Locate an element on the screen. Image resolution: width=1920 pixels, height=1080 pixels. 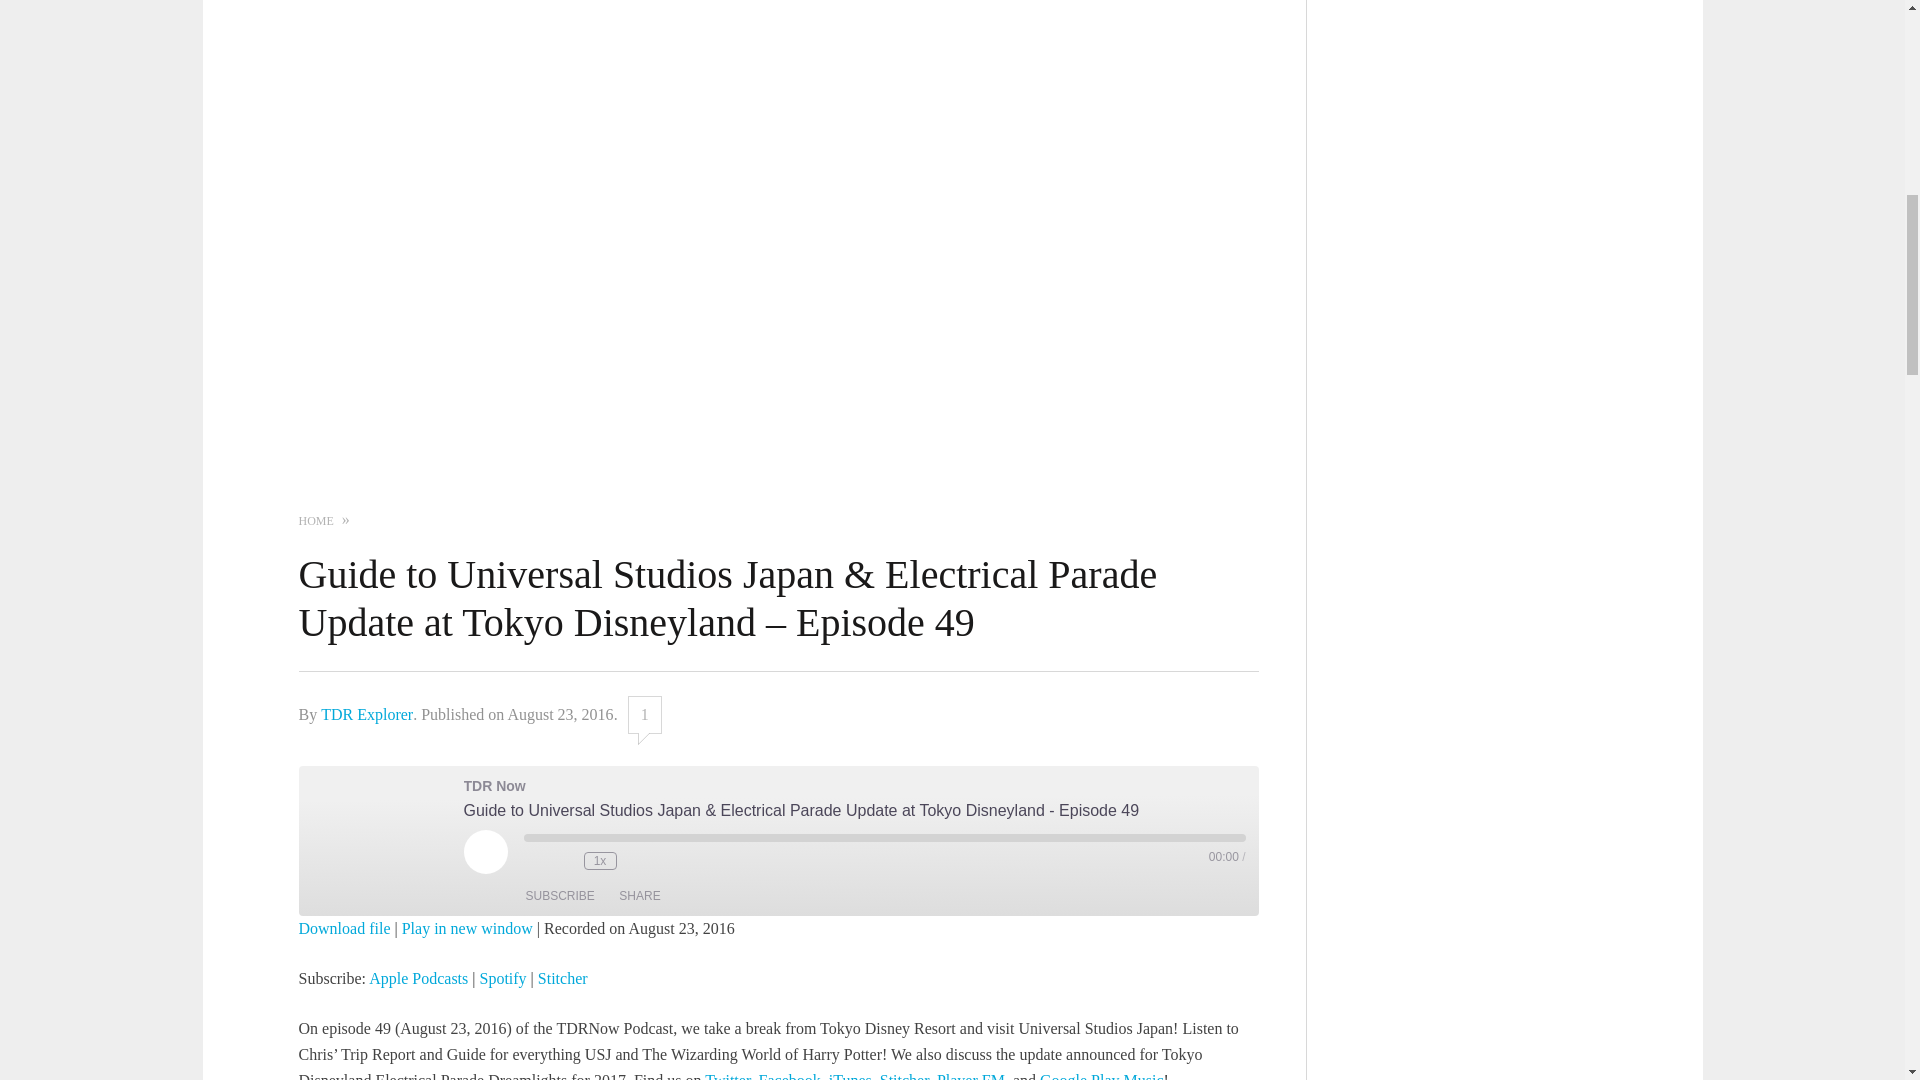
Rewind 10 seconds is located at coordinates (564, 860).